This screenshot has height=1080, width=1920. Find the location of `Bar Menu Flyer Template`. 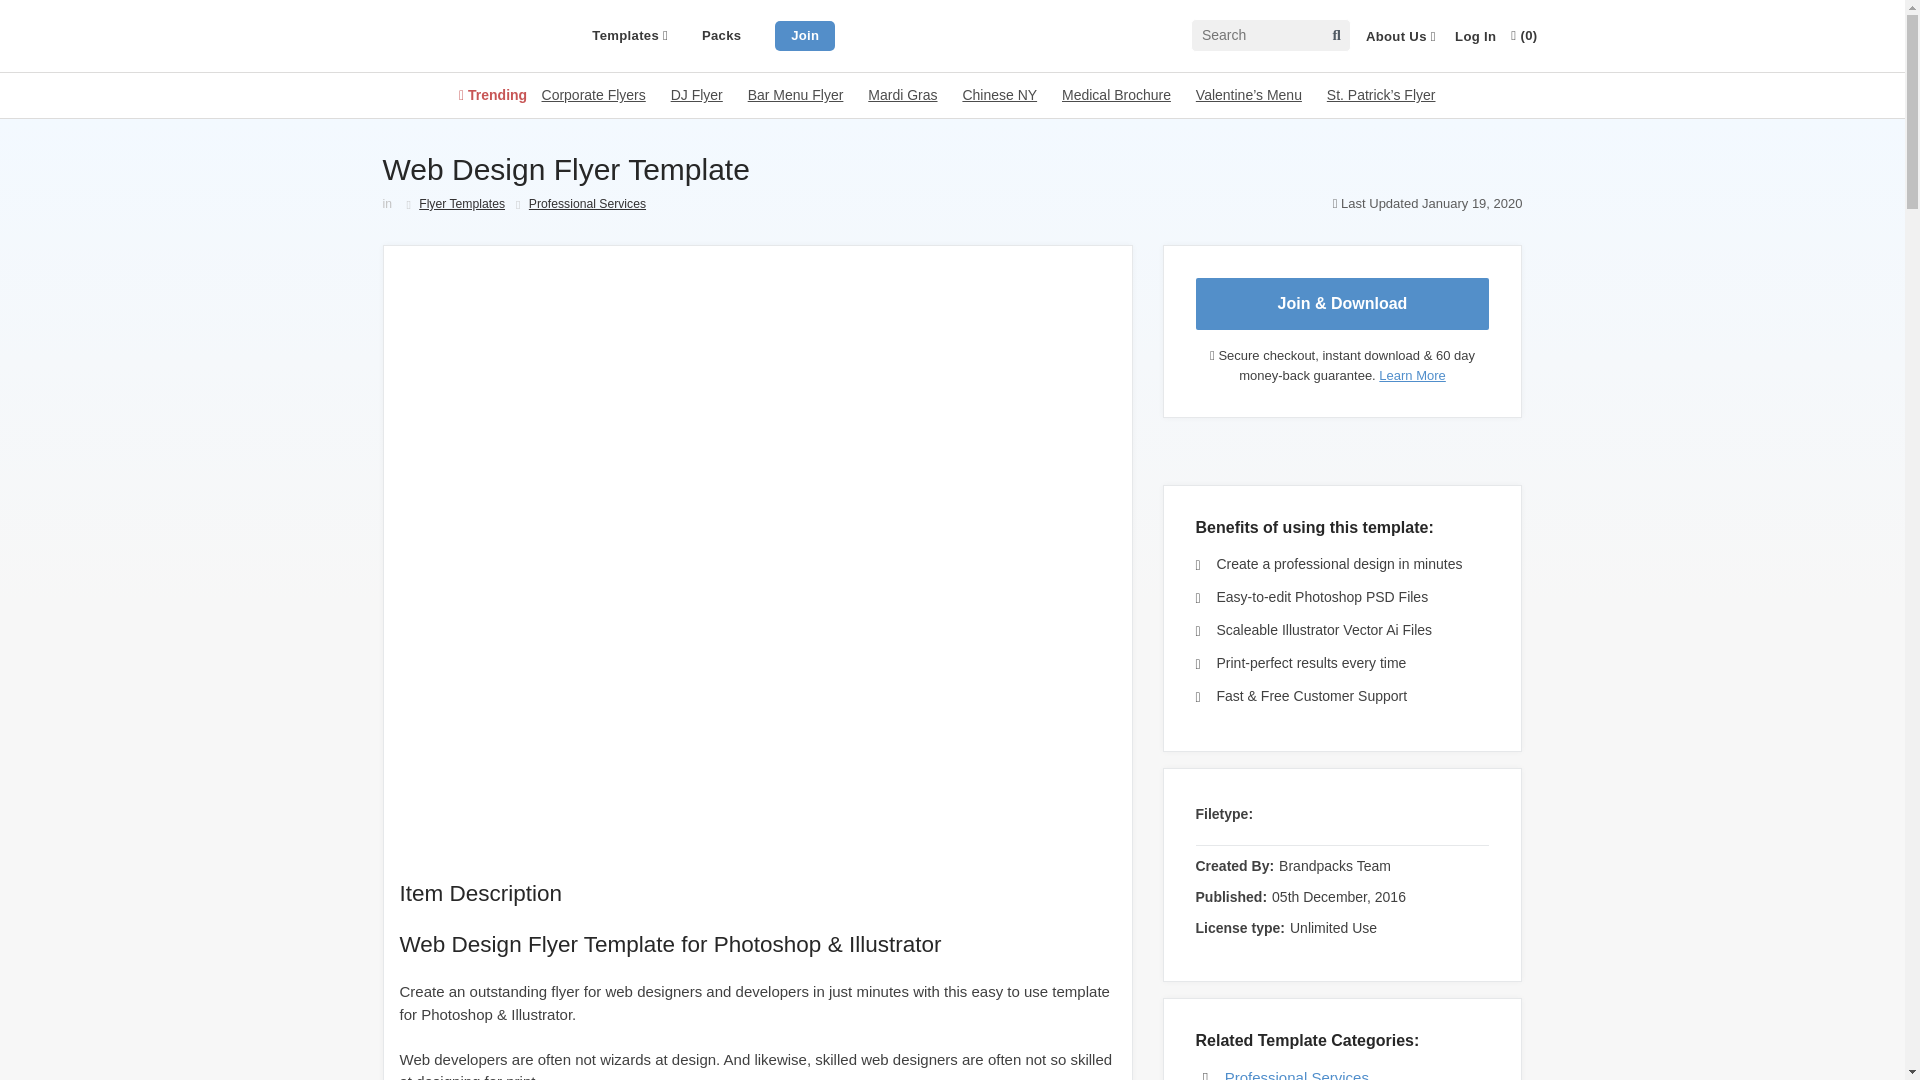

Bar Menu Flyer Template is located at coordinates (796, 94).